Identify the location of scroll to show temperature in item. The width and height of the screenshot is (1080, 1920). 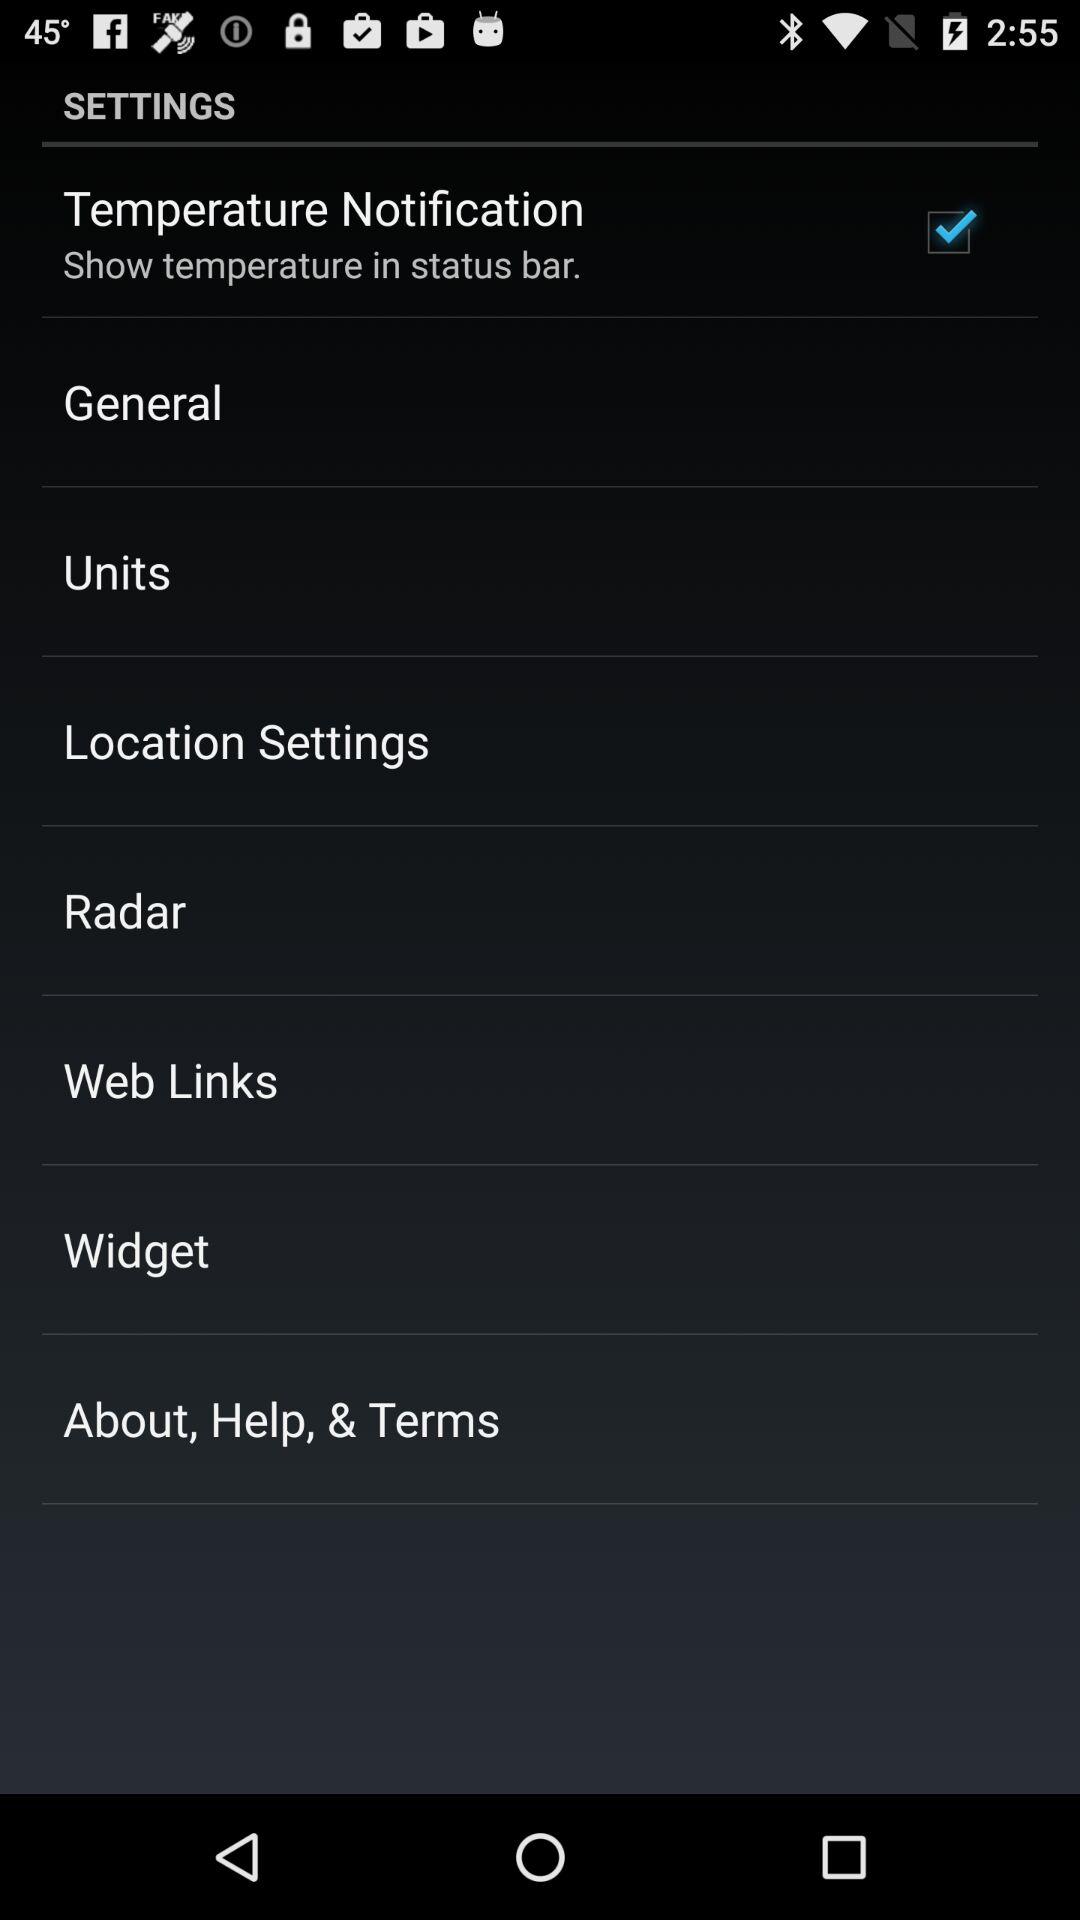
(322, 264).